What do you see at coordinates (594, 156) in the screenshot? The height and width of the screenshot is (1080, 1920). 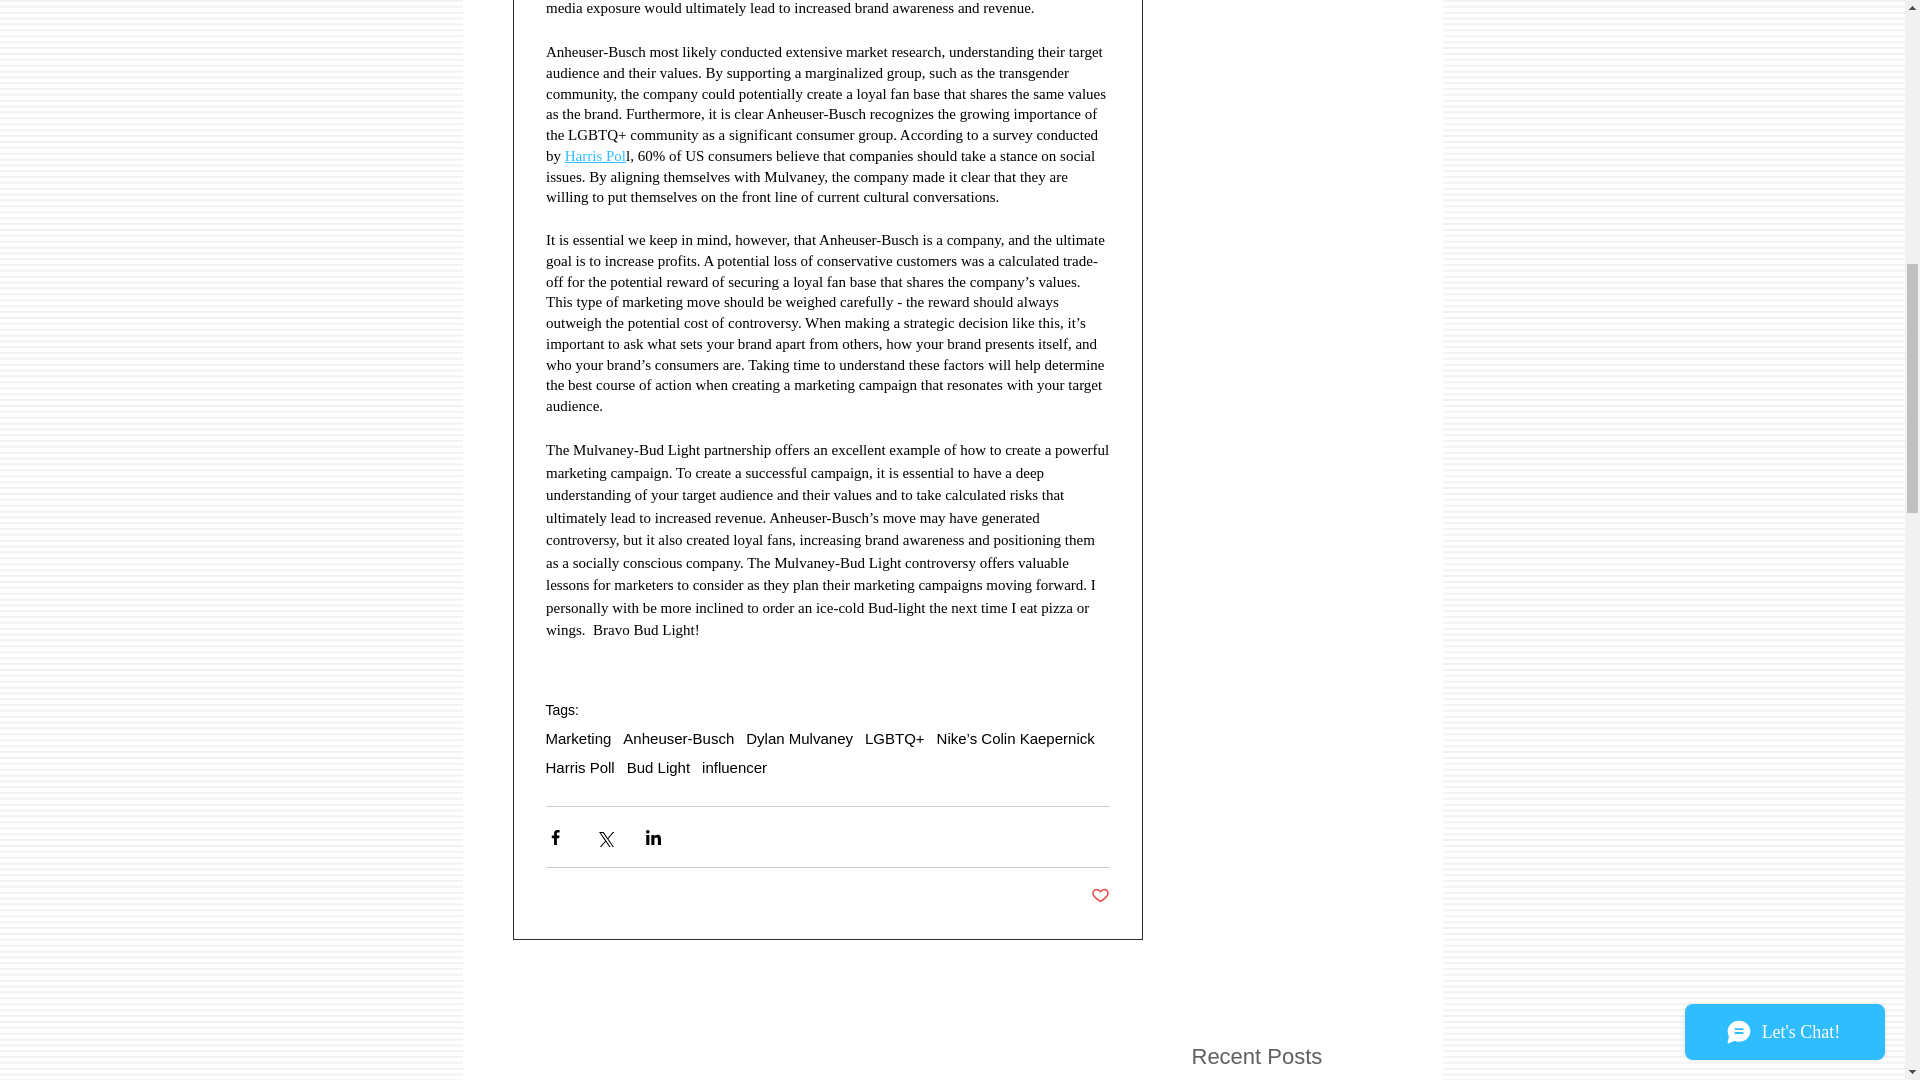 I see `Harris Pol` at bounding box center [594, 156].